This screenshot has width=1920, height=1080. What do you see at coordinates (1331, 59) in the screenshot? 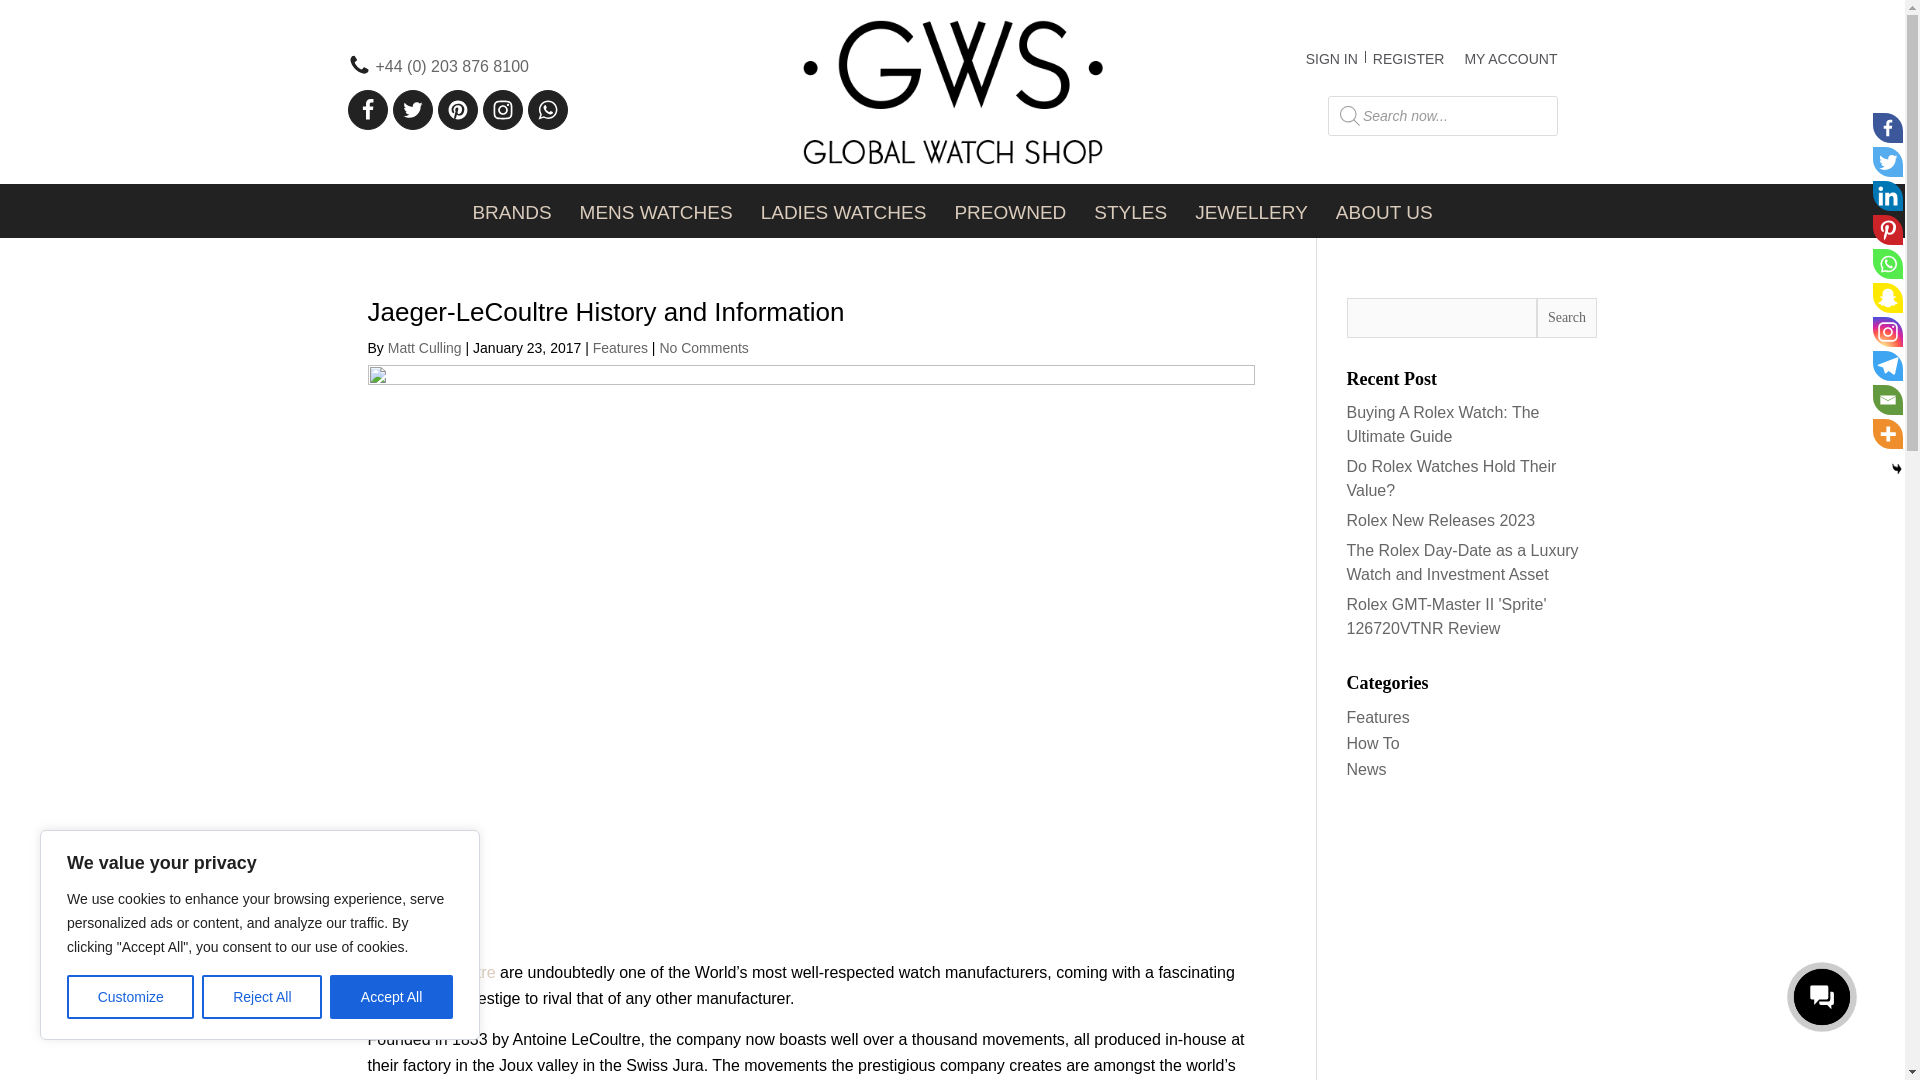
I see `SIGN IN` at bounding box center [1331, 59].